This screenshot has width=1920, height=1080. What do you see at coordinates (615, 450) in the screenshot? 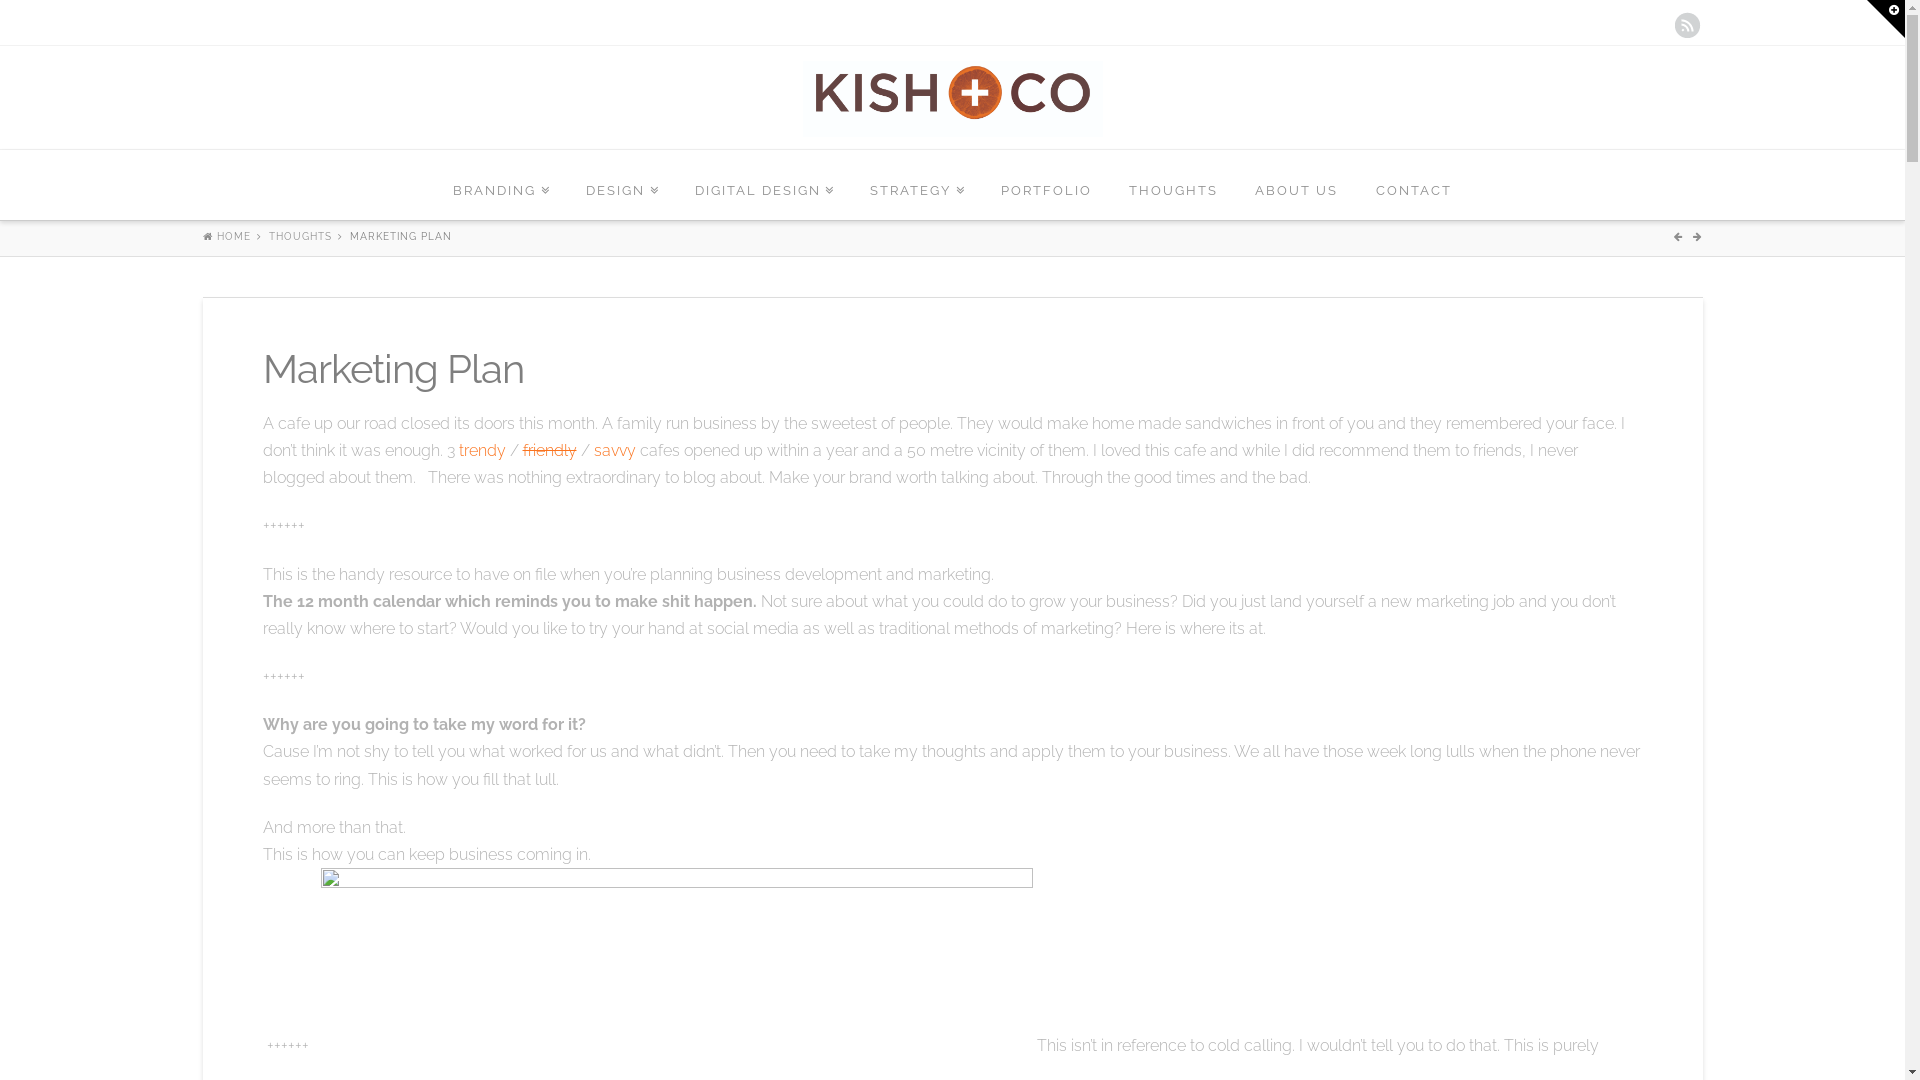
I see `savvy` at bounding box center [615, 450].